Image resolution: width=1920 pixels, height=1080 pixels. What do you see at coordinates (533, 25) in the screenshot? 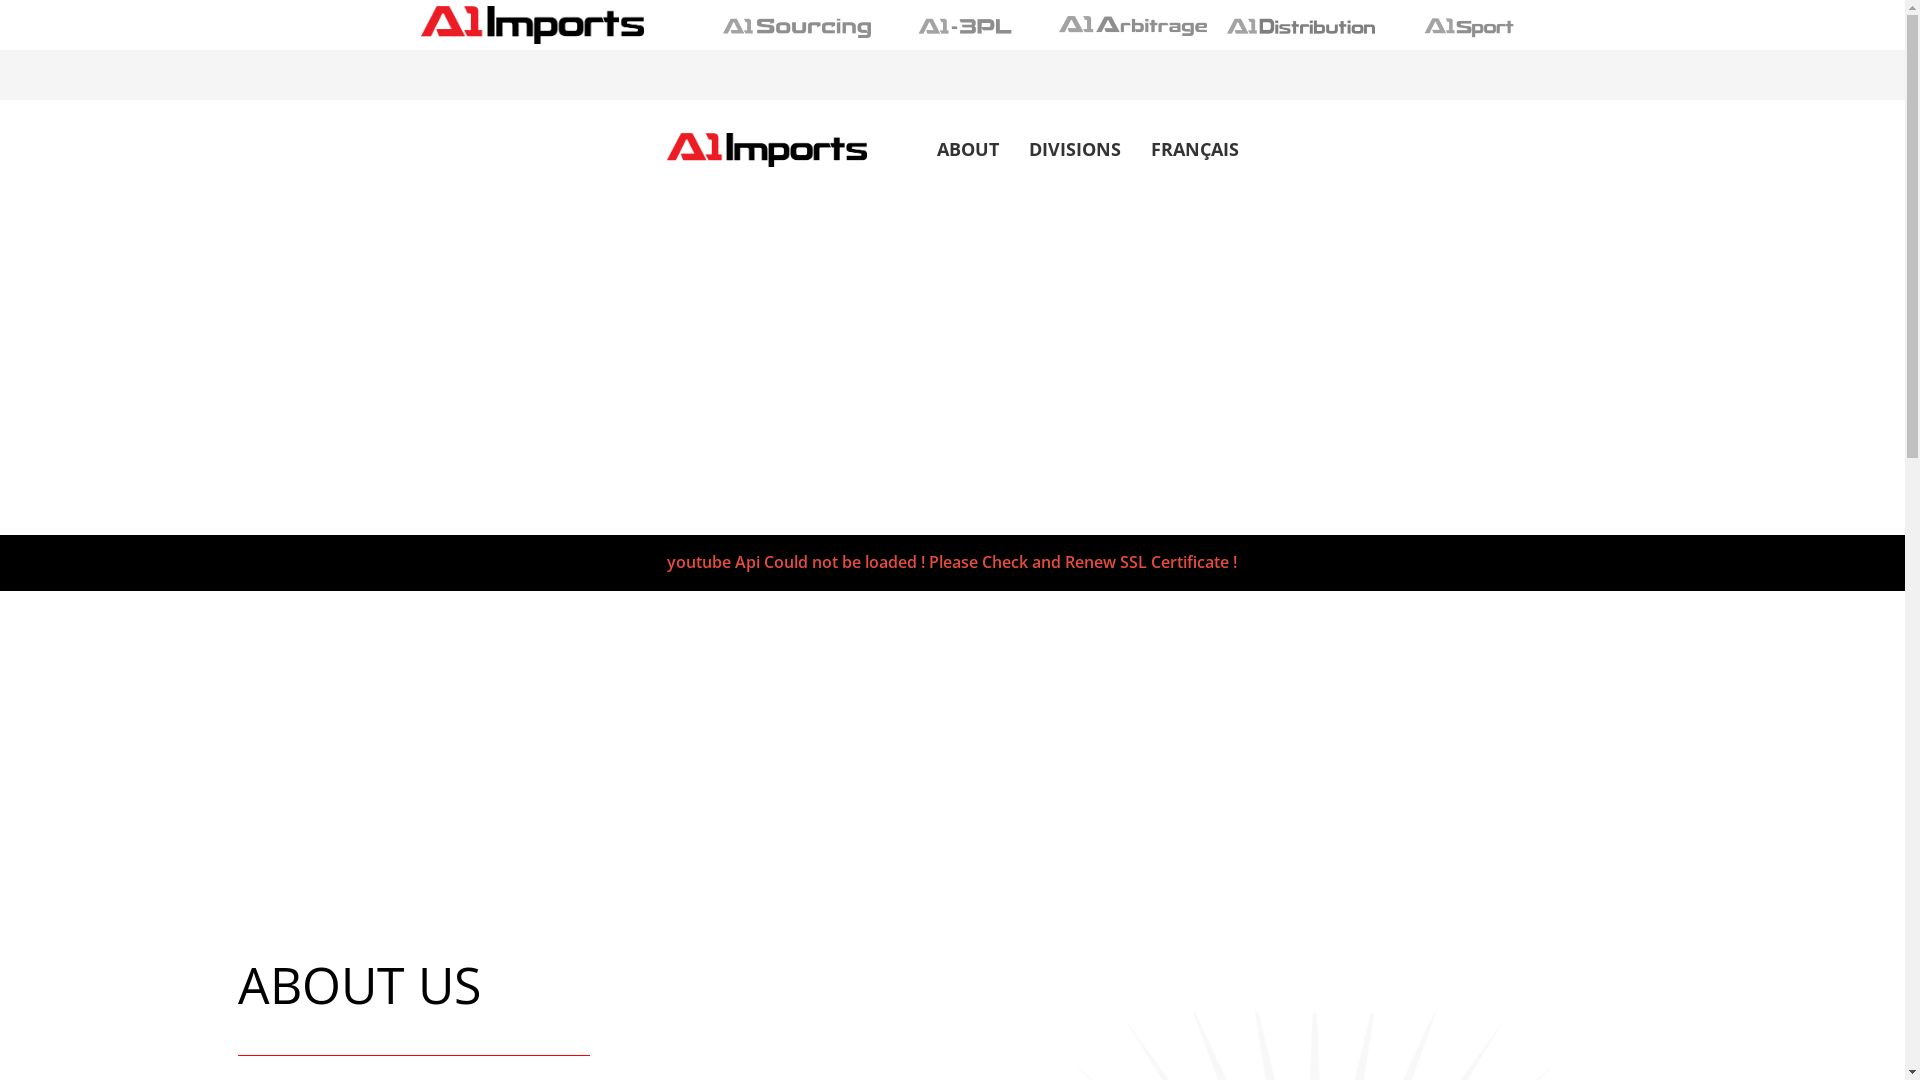
I see `A1Imports-Logo-Red-Black-Top-Bar-Center | A1 Imports` at bounding box center [533, 25].